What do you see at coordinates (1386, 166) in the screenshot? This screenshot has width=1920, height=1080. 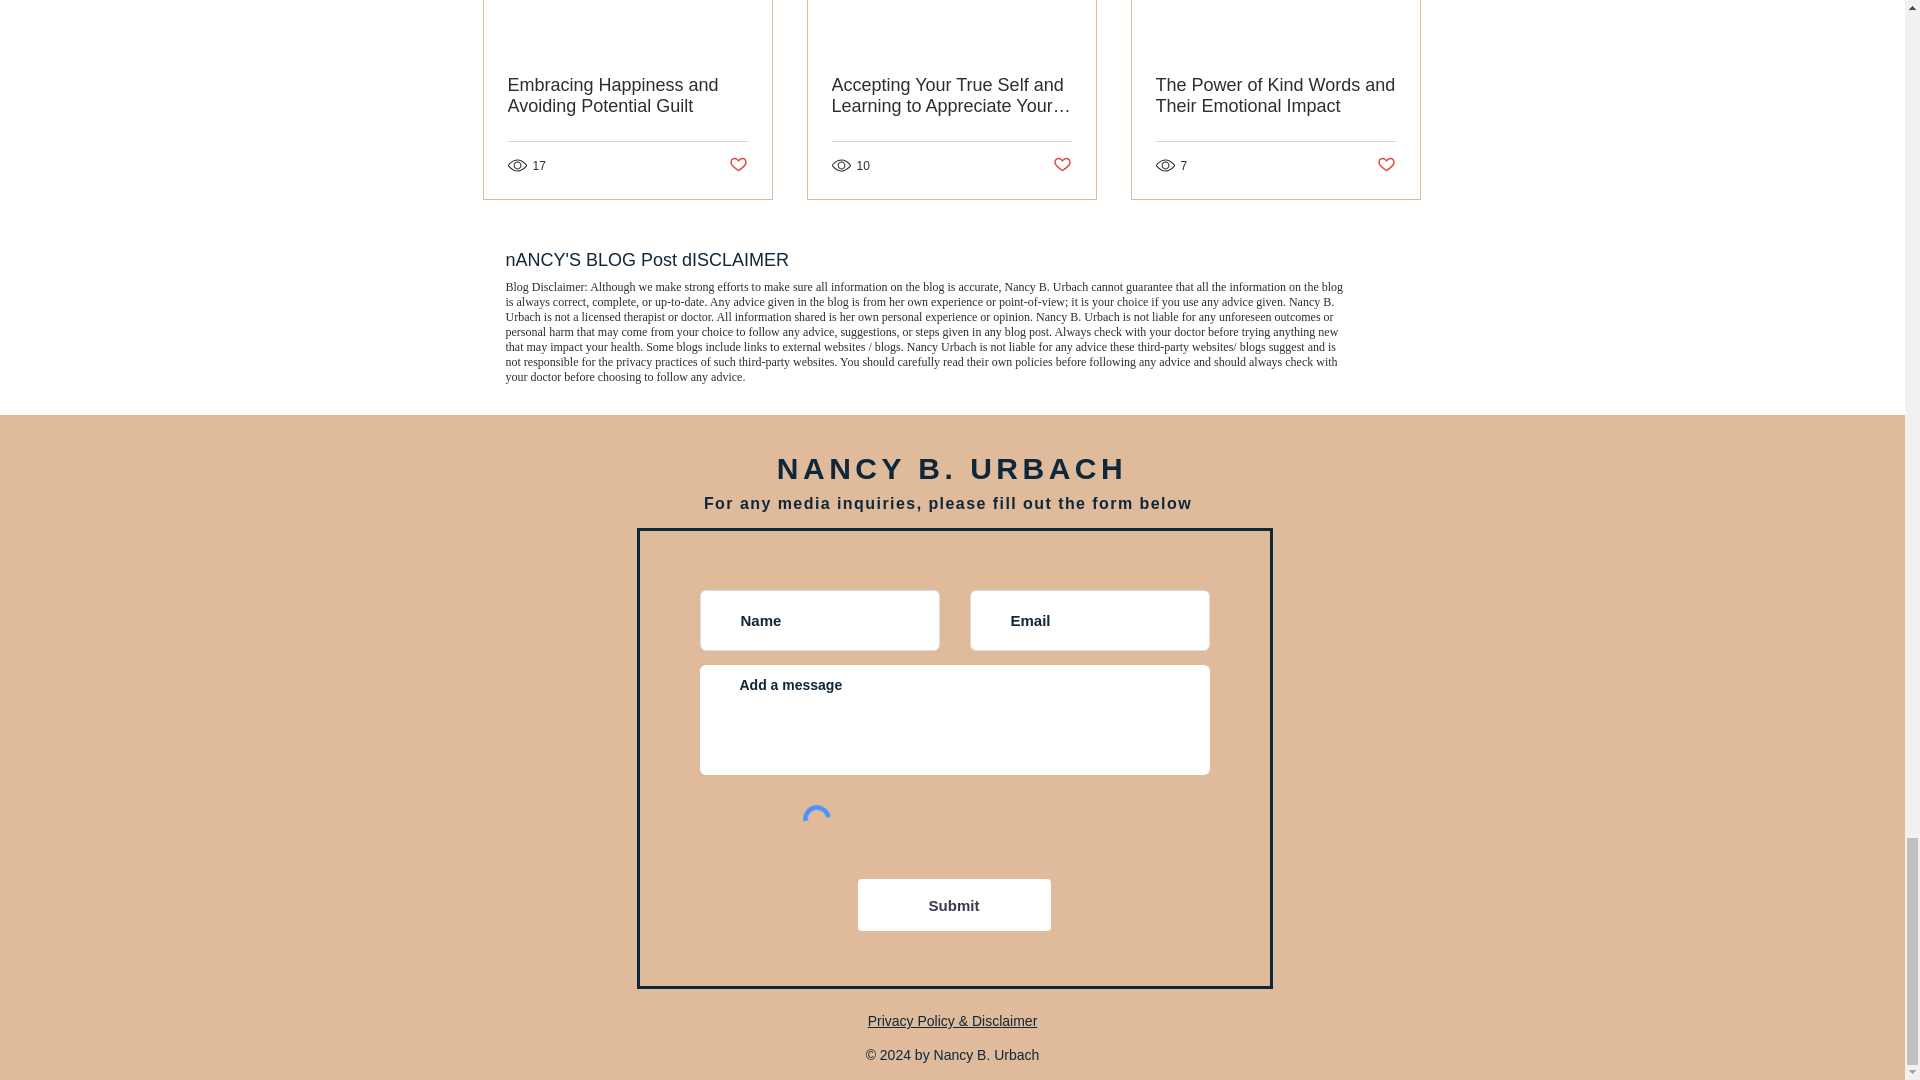 I see `Post not marked as liked` at bounding box center [1386, 166].